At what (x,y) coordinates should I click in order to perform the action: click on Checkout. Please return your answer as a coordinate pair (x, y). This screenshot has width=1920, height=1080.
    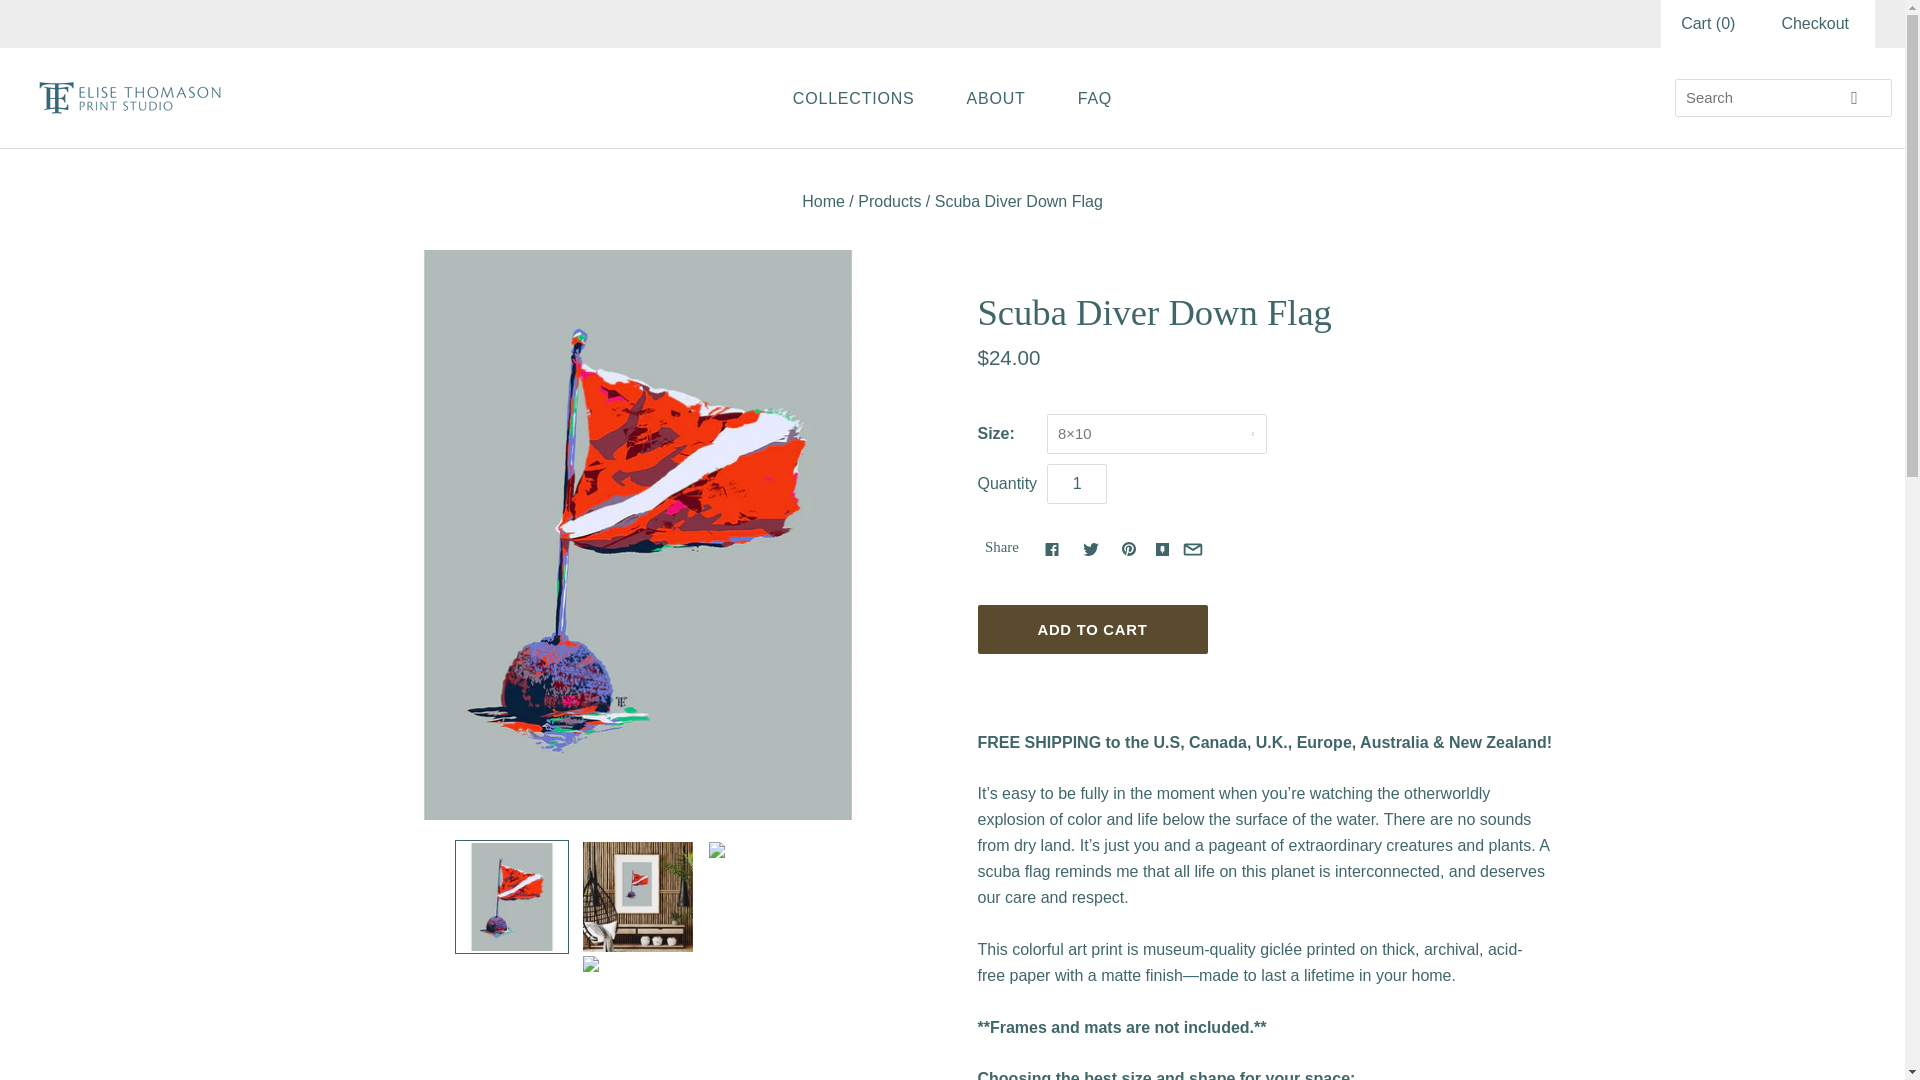
    Looking at the image, I should click on (1814, 23).